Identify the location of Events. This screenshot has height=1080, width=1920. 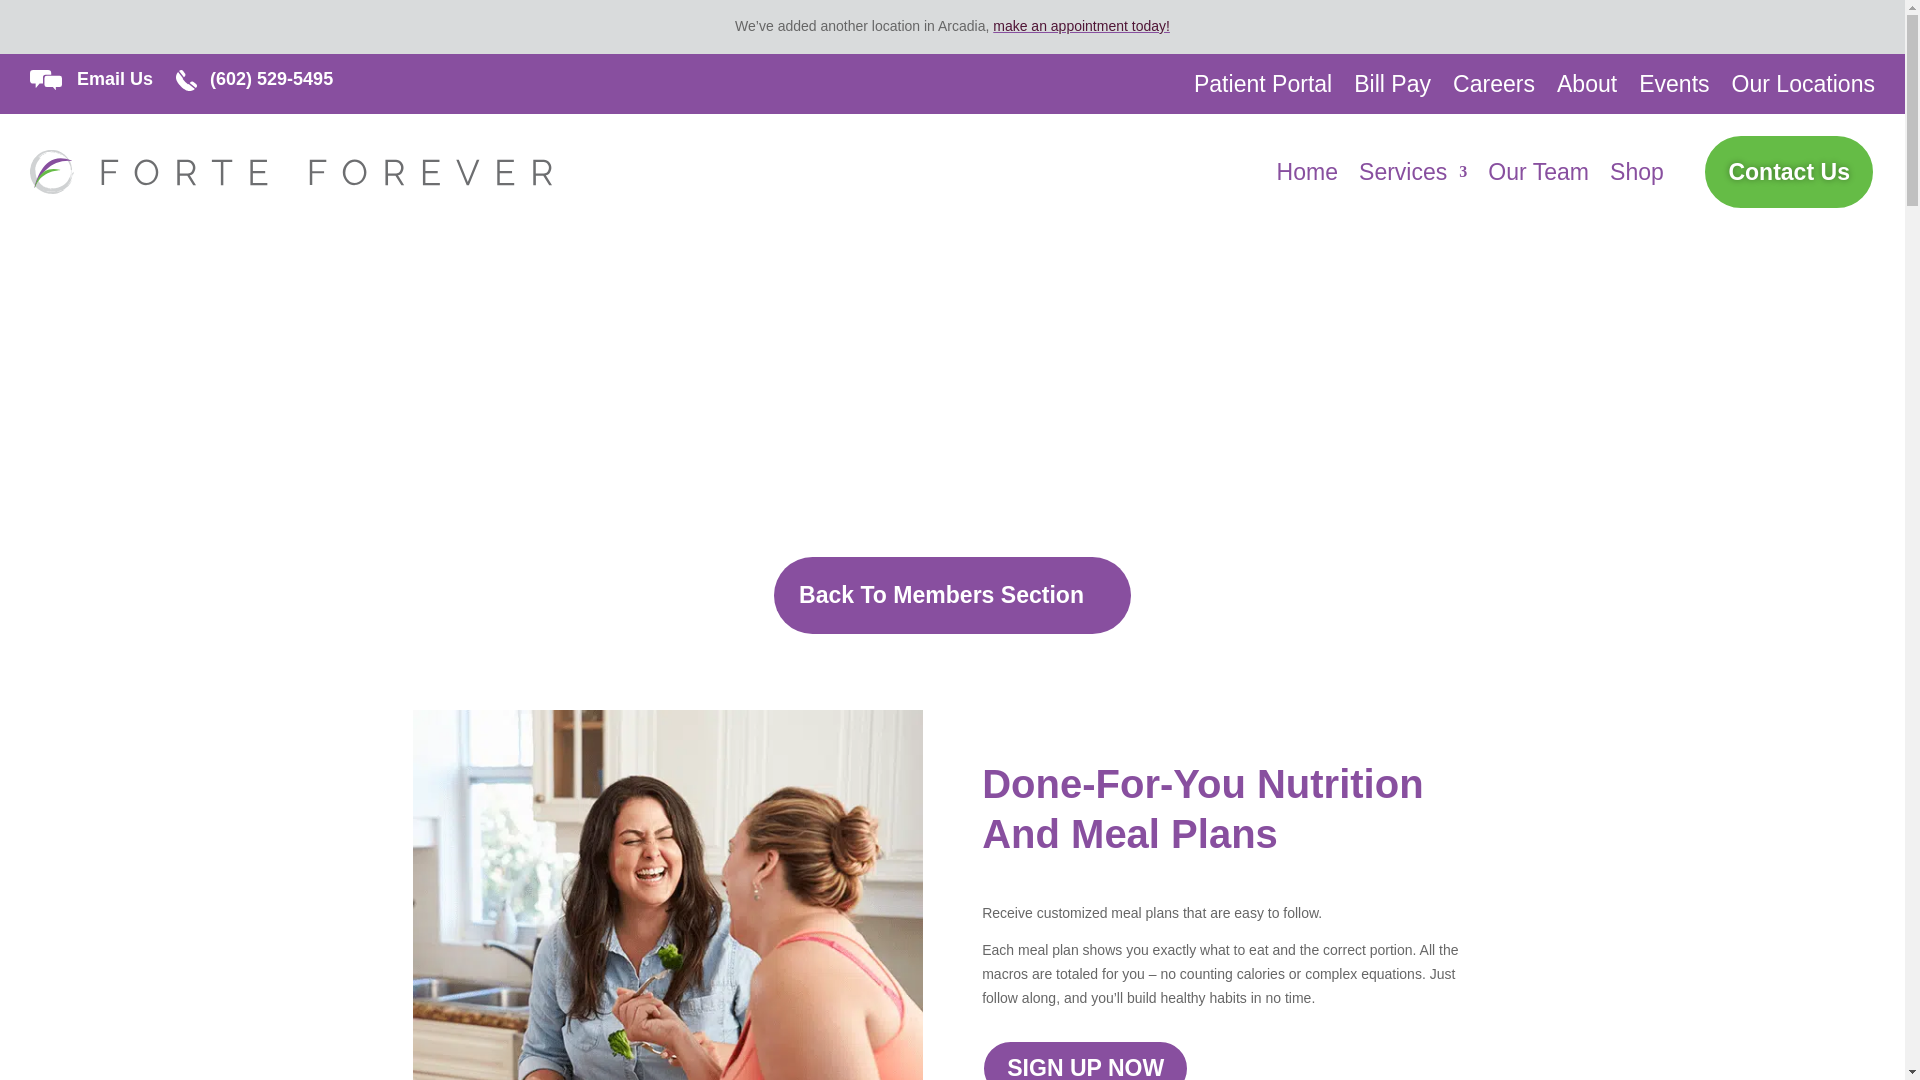
(1674, 88).